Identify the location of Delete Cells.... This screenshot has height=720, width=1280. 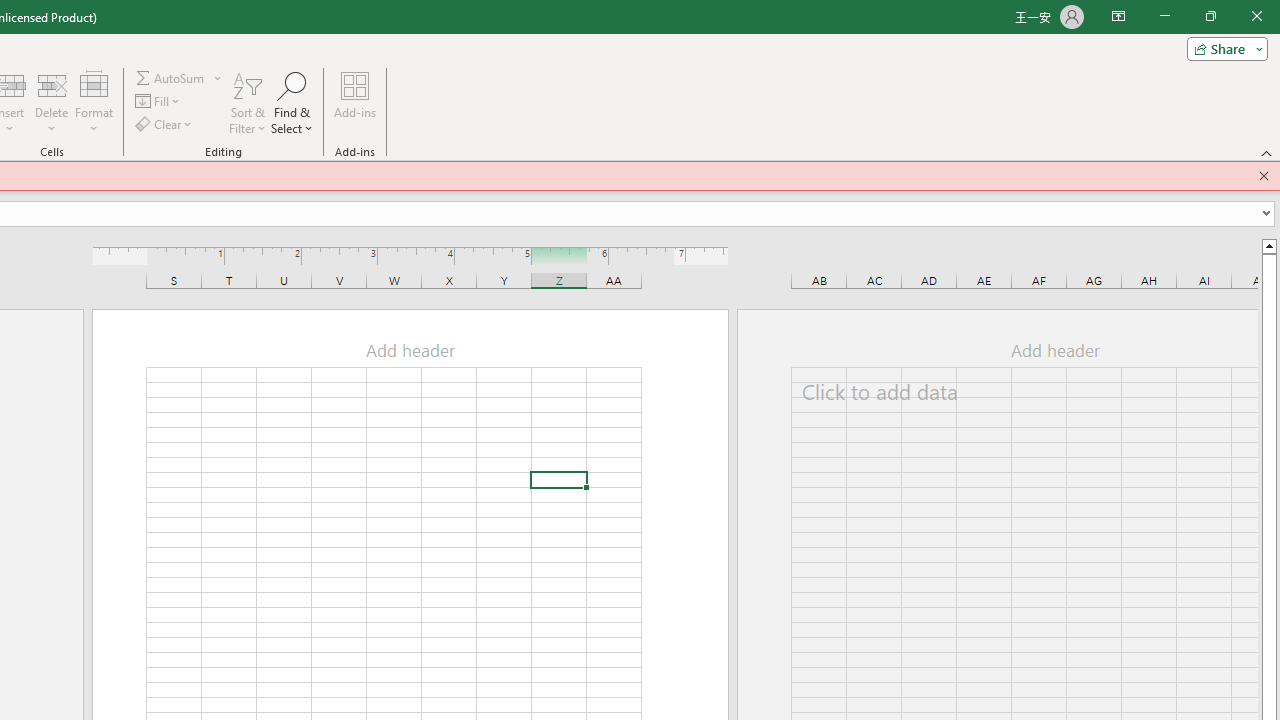
(51, 84).